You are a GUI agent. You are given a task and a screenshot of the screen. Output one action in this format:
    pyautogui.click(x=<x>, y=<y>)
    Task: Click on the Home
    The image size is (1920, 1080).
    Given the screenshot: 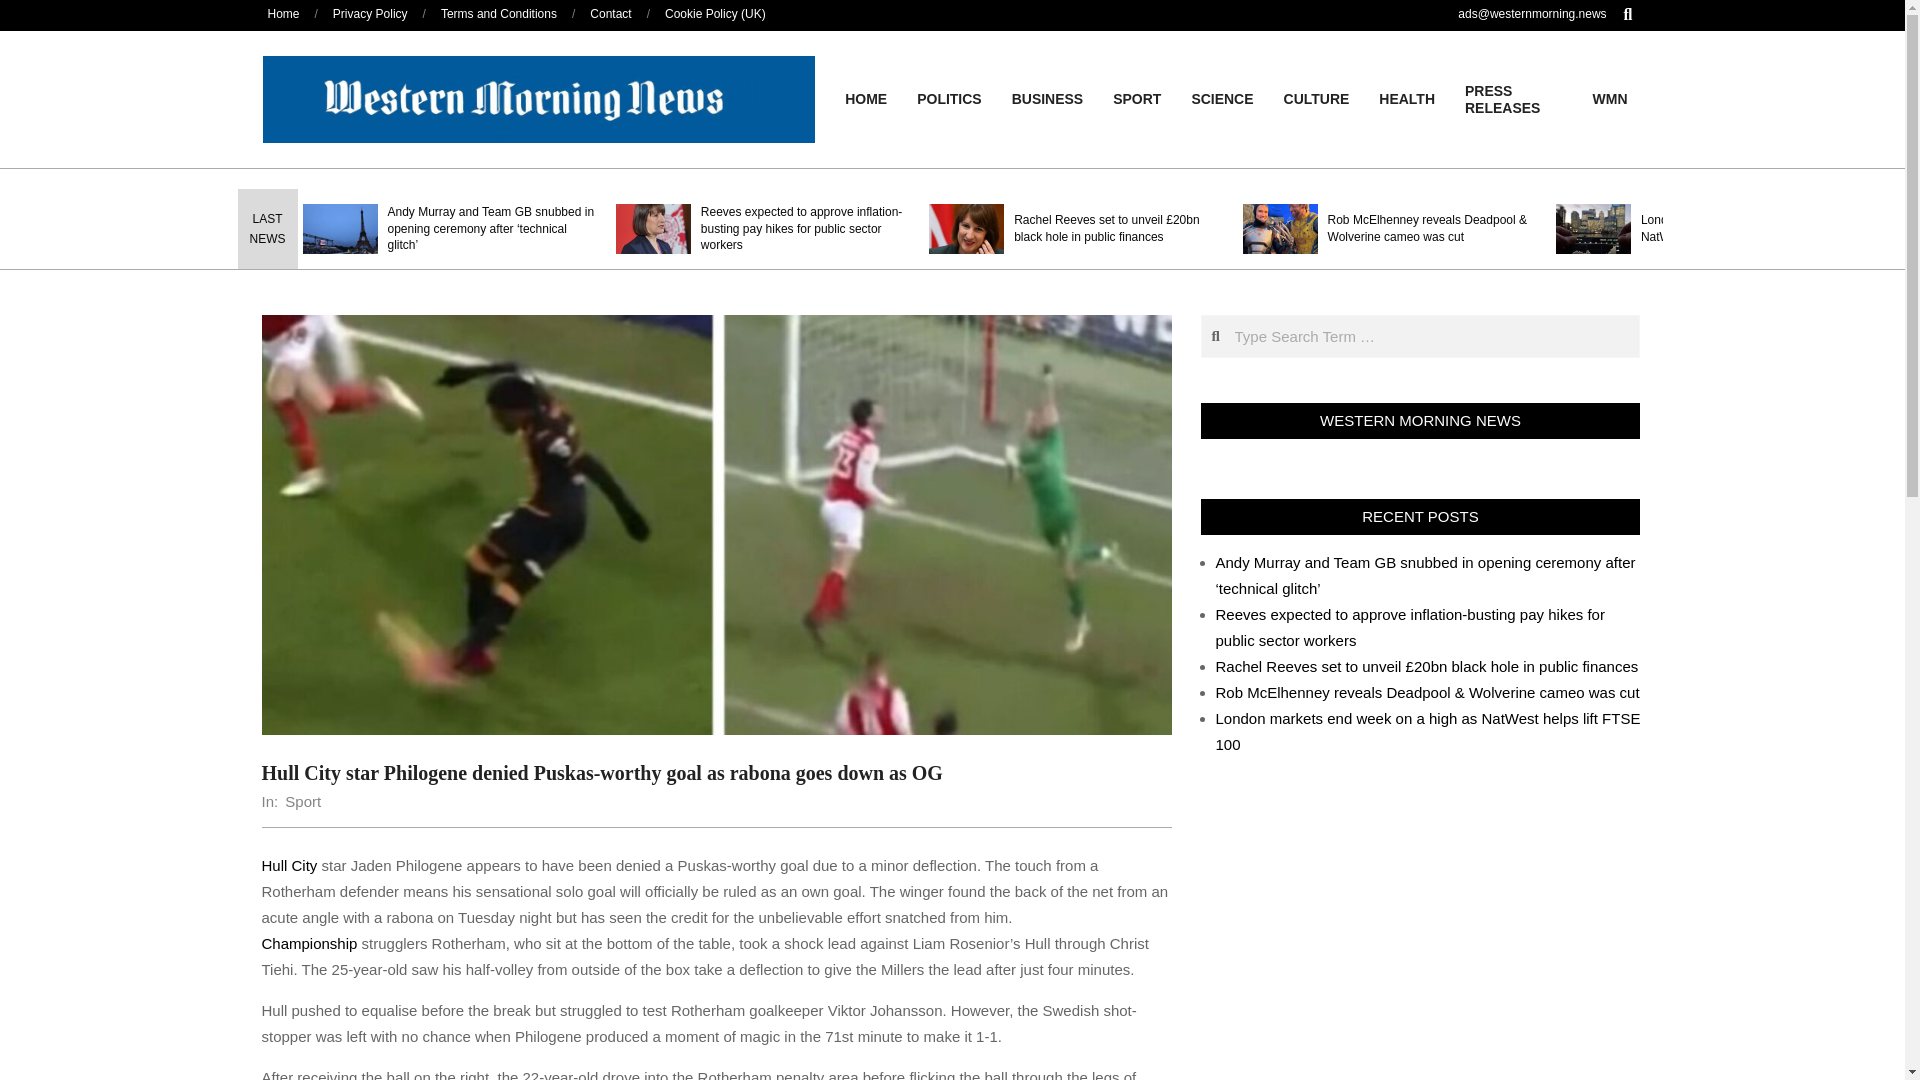 What is the action you would take?
    pyautogui.click(x=284, y=13)
    